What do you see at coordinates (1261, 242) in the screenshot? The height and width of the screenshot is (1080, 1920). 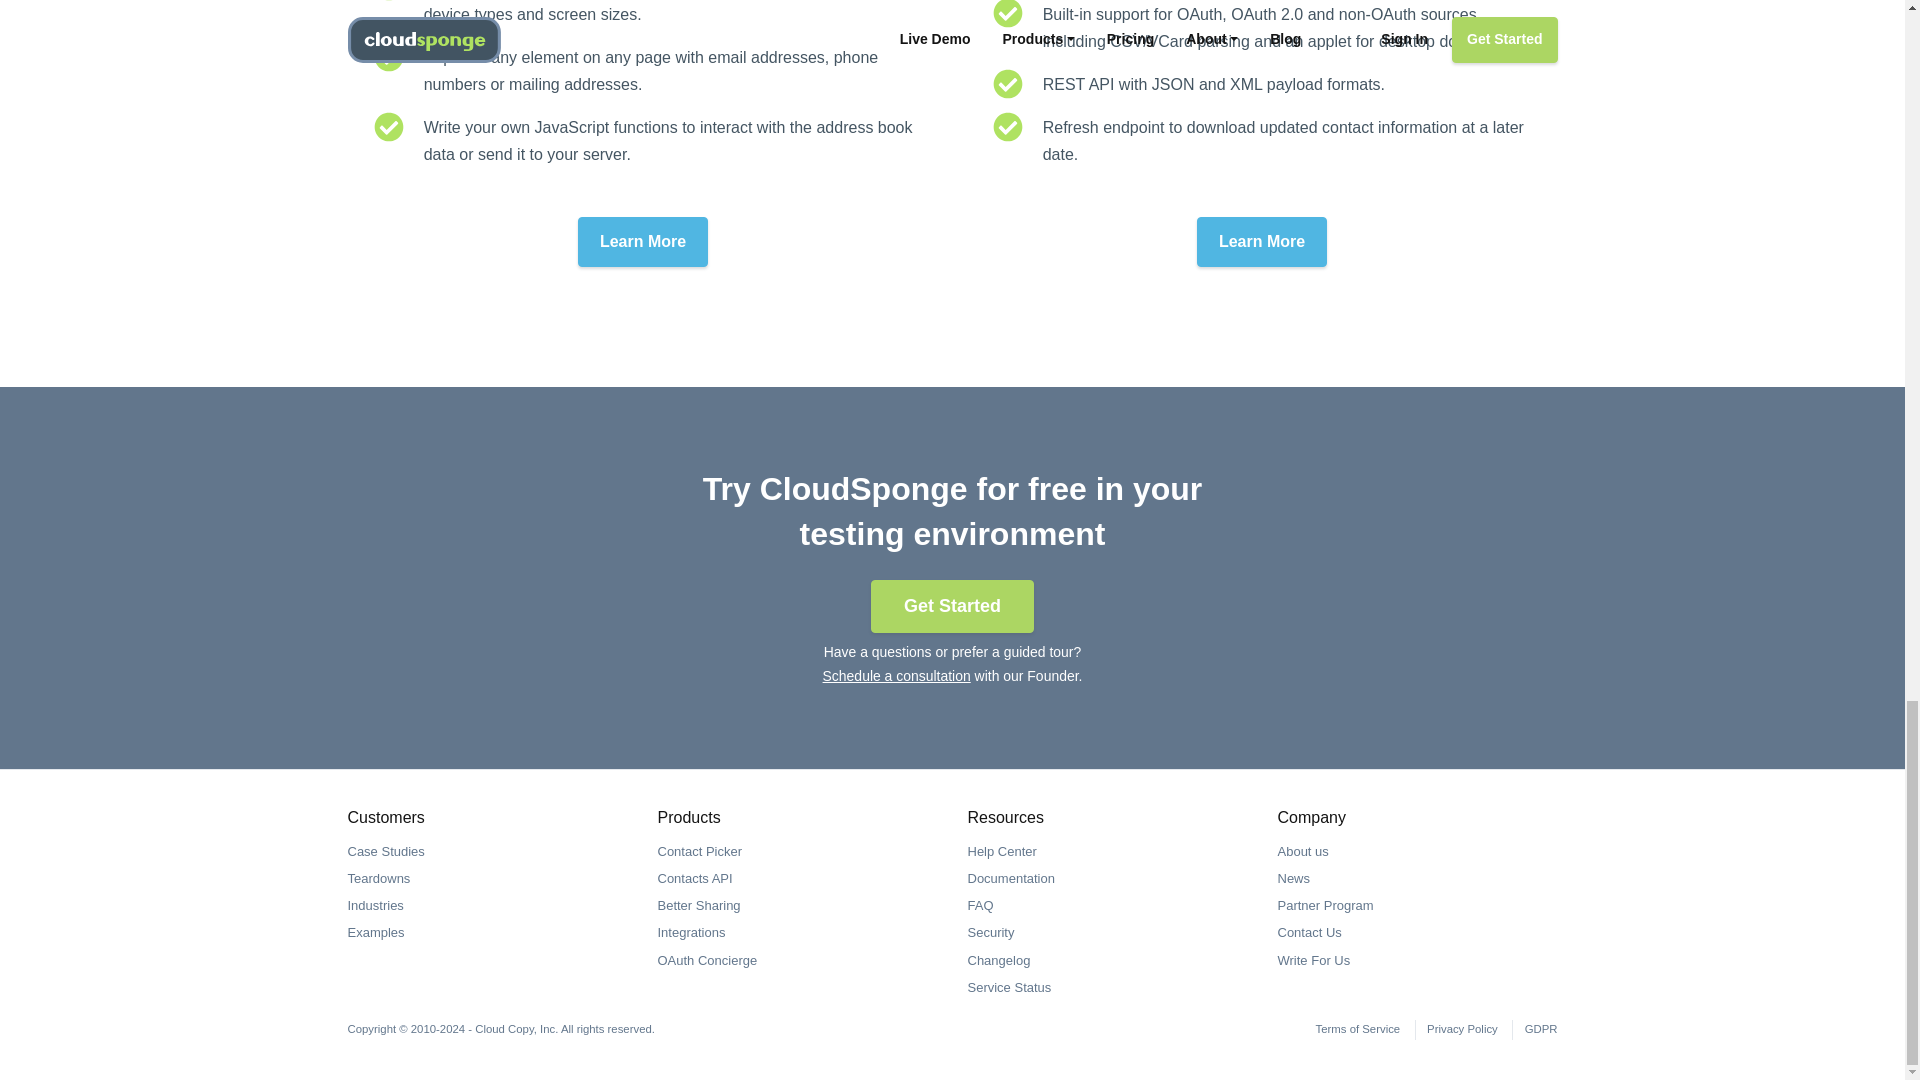 I see `Learn More` at bounding box center [1261, 242].